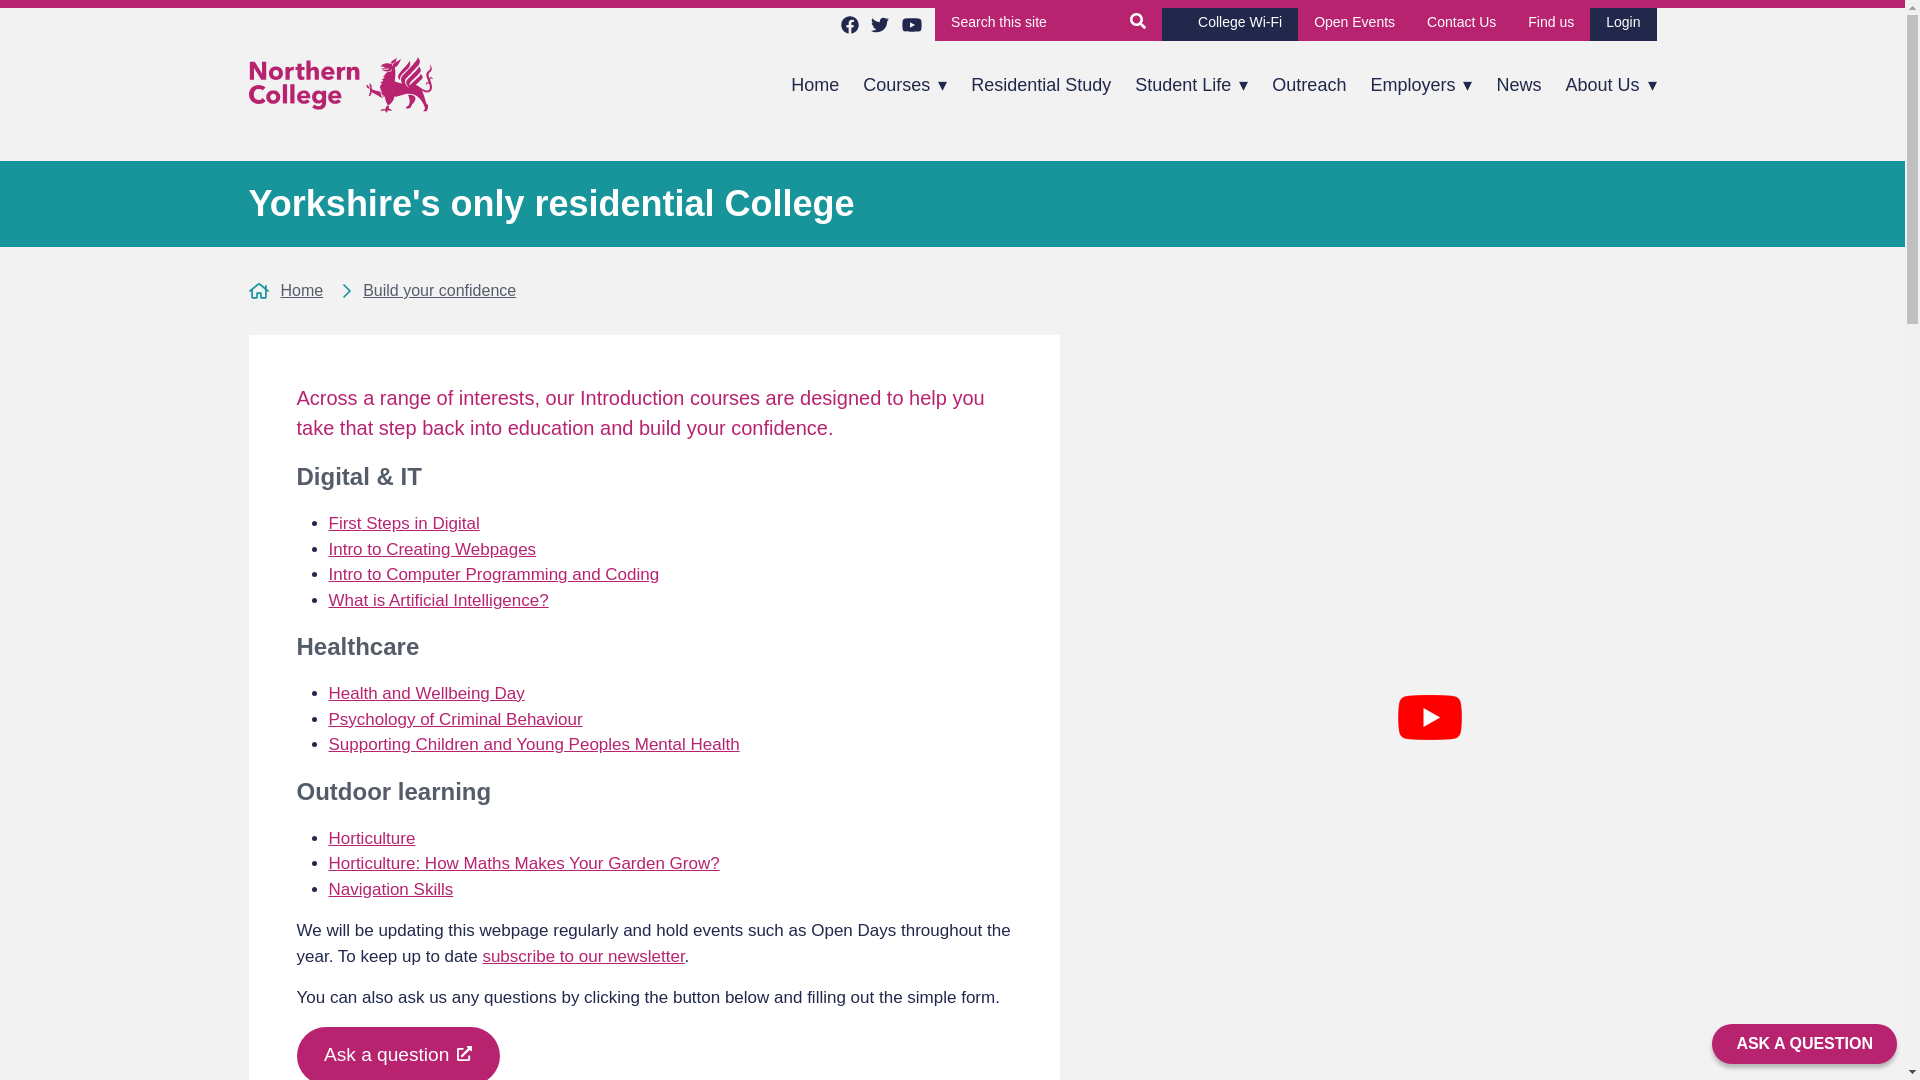  Describe the element at coordinates (1229, 24) in the screenshot. I see `College Wi-Fi` at that location.